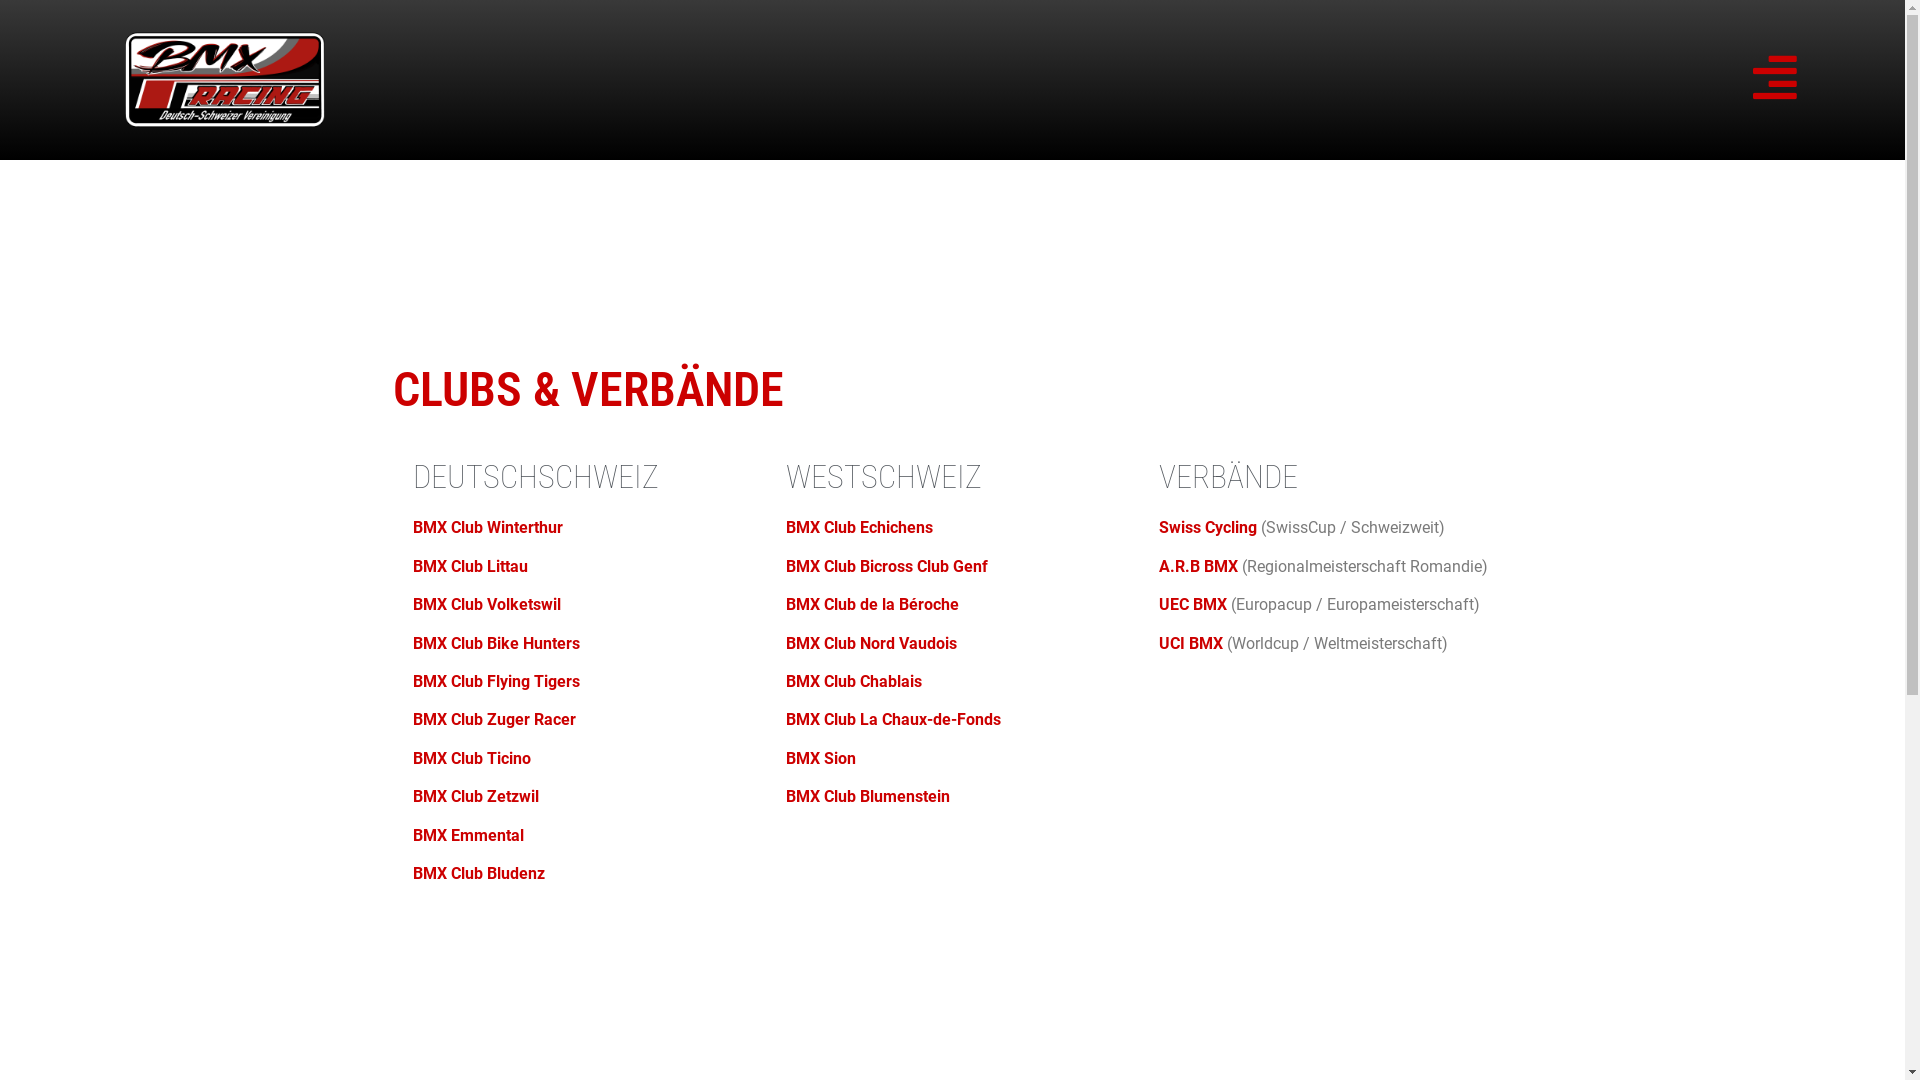 Image resolution: width=1920 pixels, height=1080 pixels. What do you see at coordinates (494, 720) in the screenshot?
I see `BMX Club Zuger Racer` at bounding box center [494, 720].